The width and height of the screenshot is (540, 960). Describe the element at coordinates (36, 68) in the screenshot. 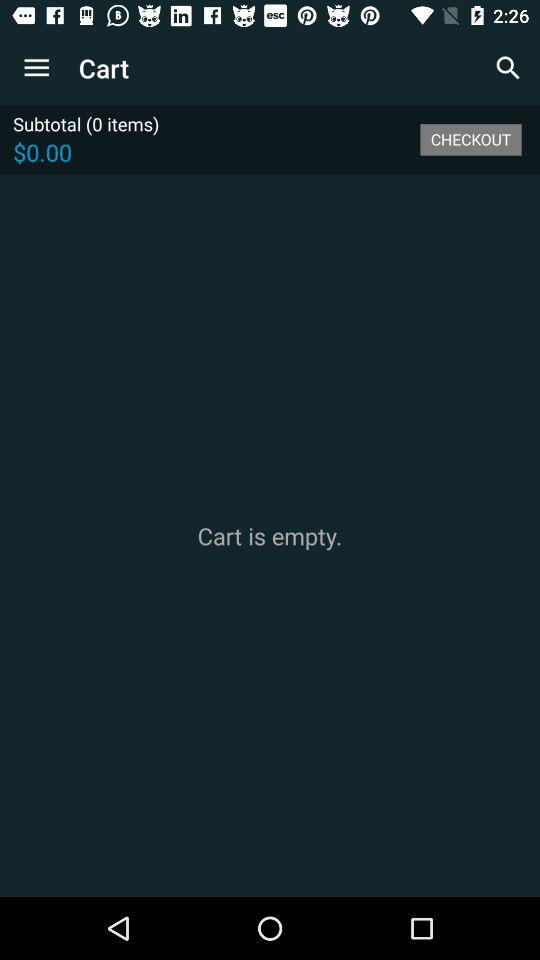

I see `click app to the left of the cart item` at that location.